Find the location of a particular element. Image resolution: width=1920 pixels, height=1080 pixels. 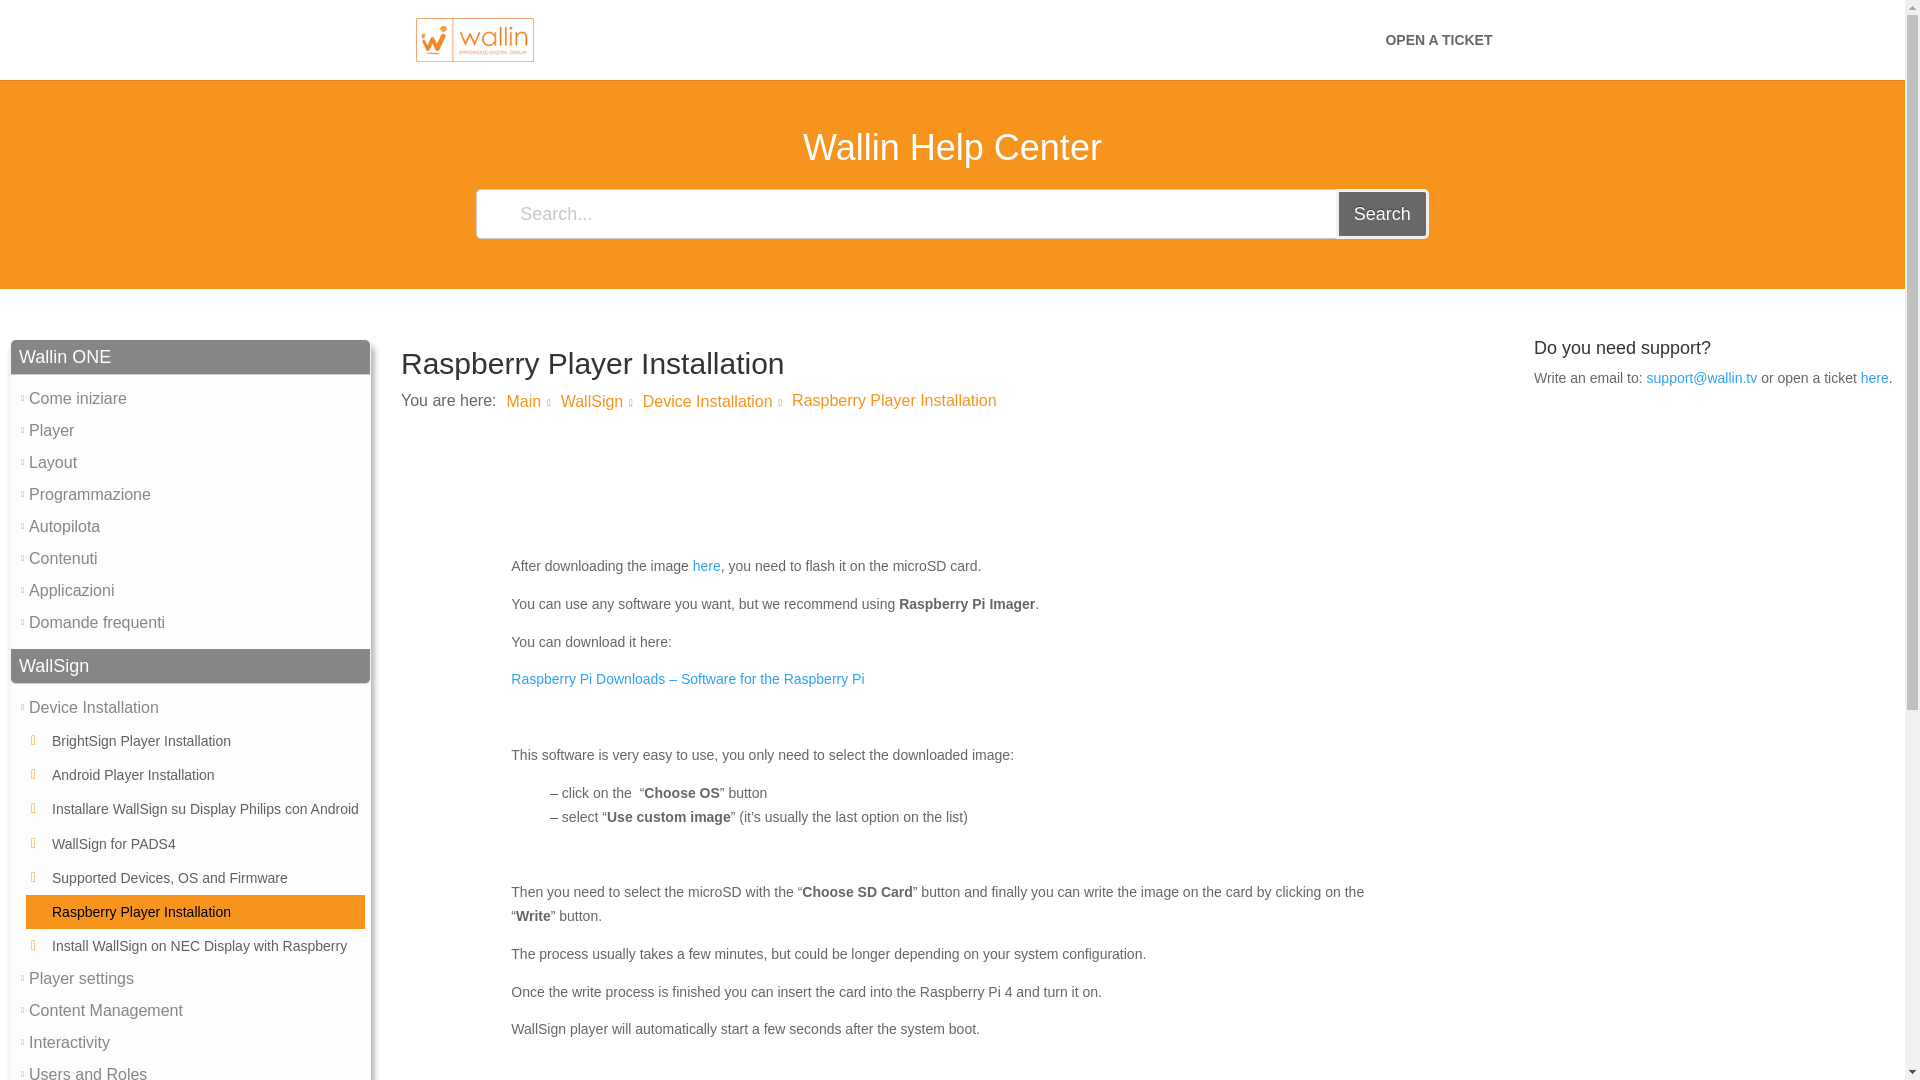

Player is located at coordinates (51, 430).